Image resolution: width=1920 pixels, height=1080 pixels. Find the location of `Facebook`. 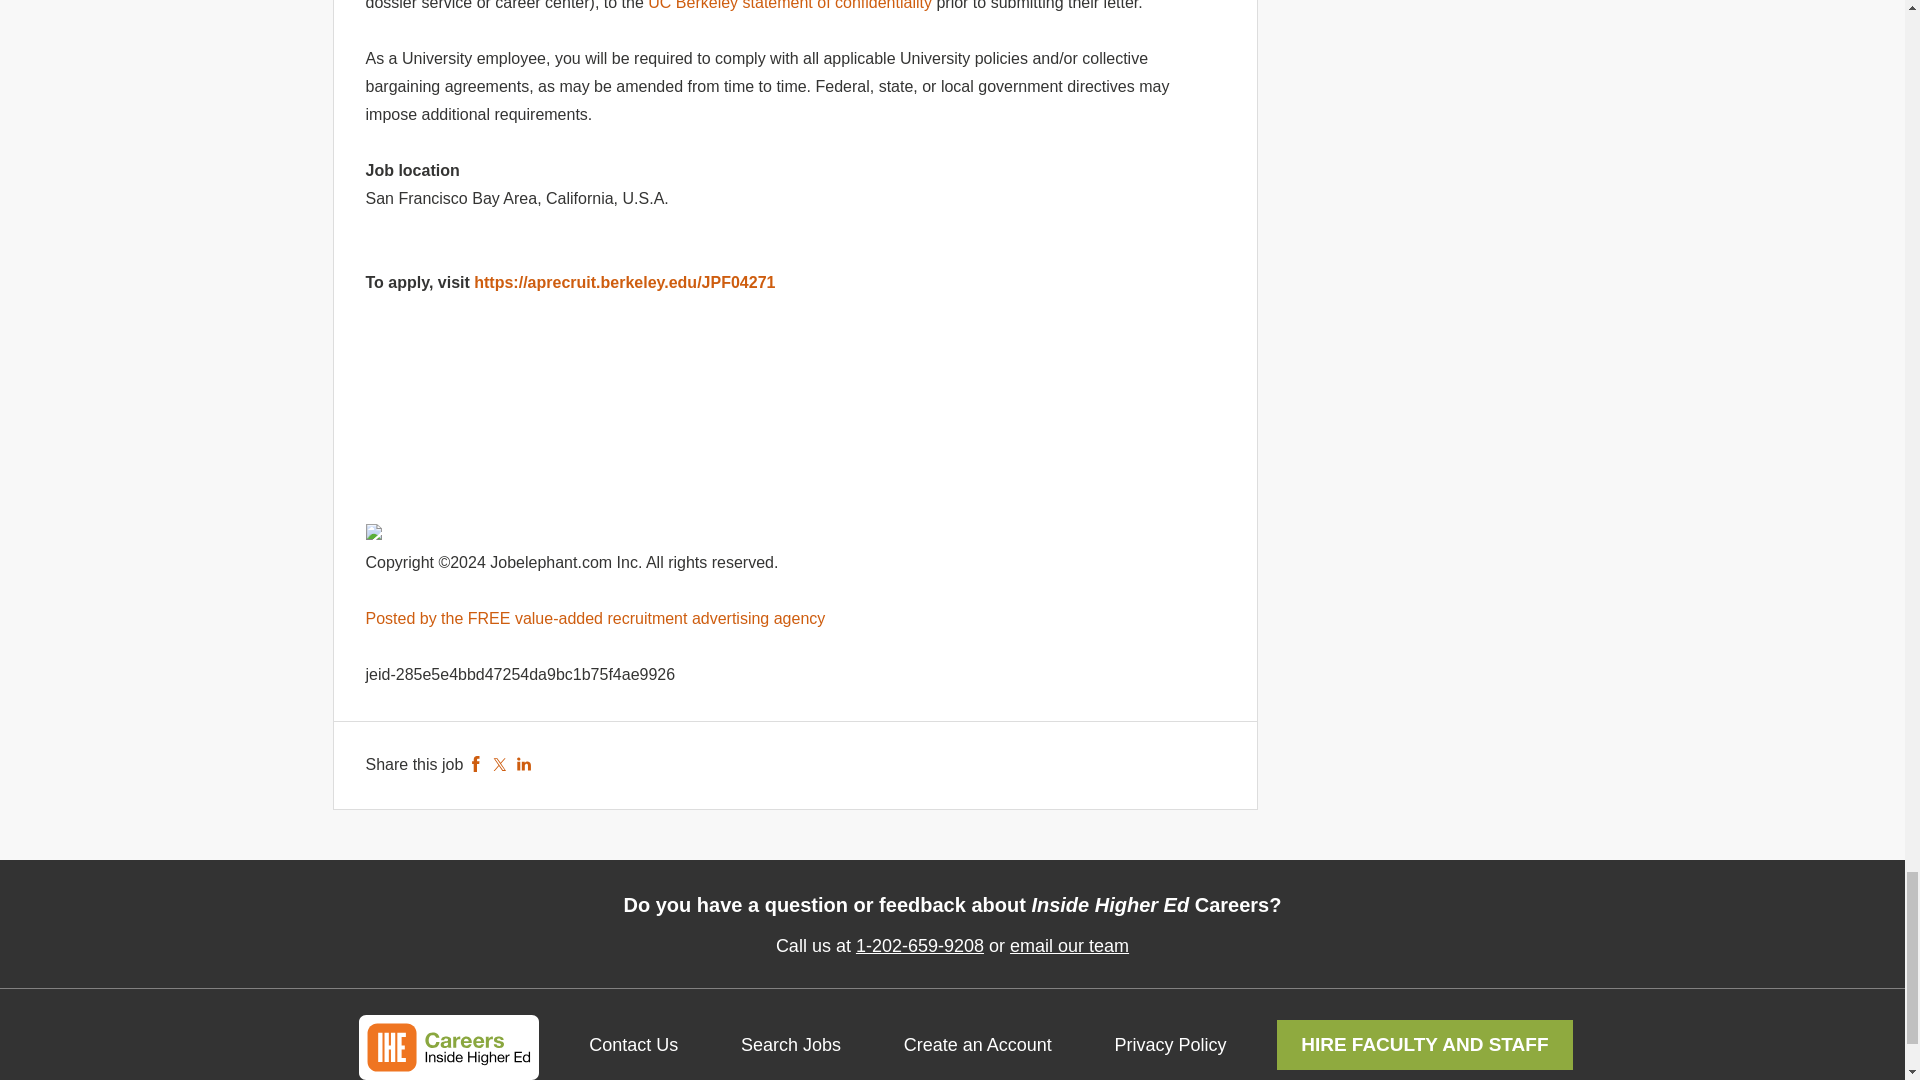

Facebook is located at coordinates (476, 764).